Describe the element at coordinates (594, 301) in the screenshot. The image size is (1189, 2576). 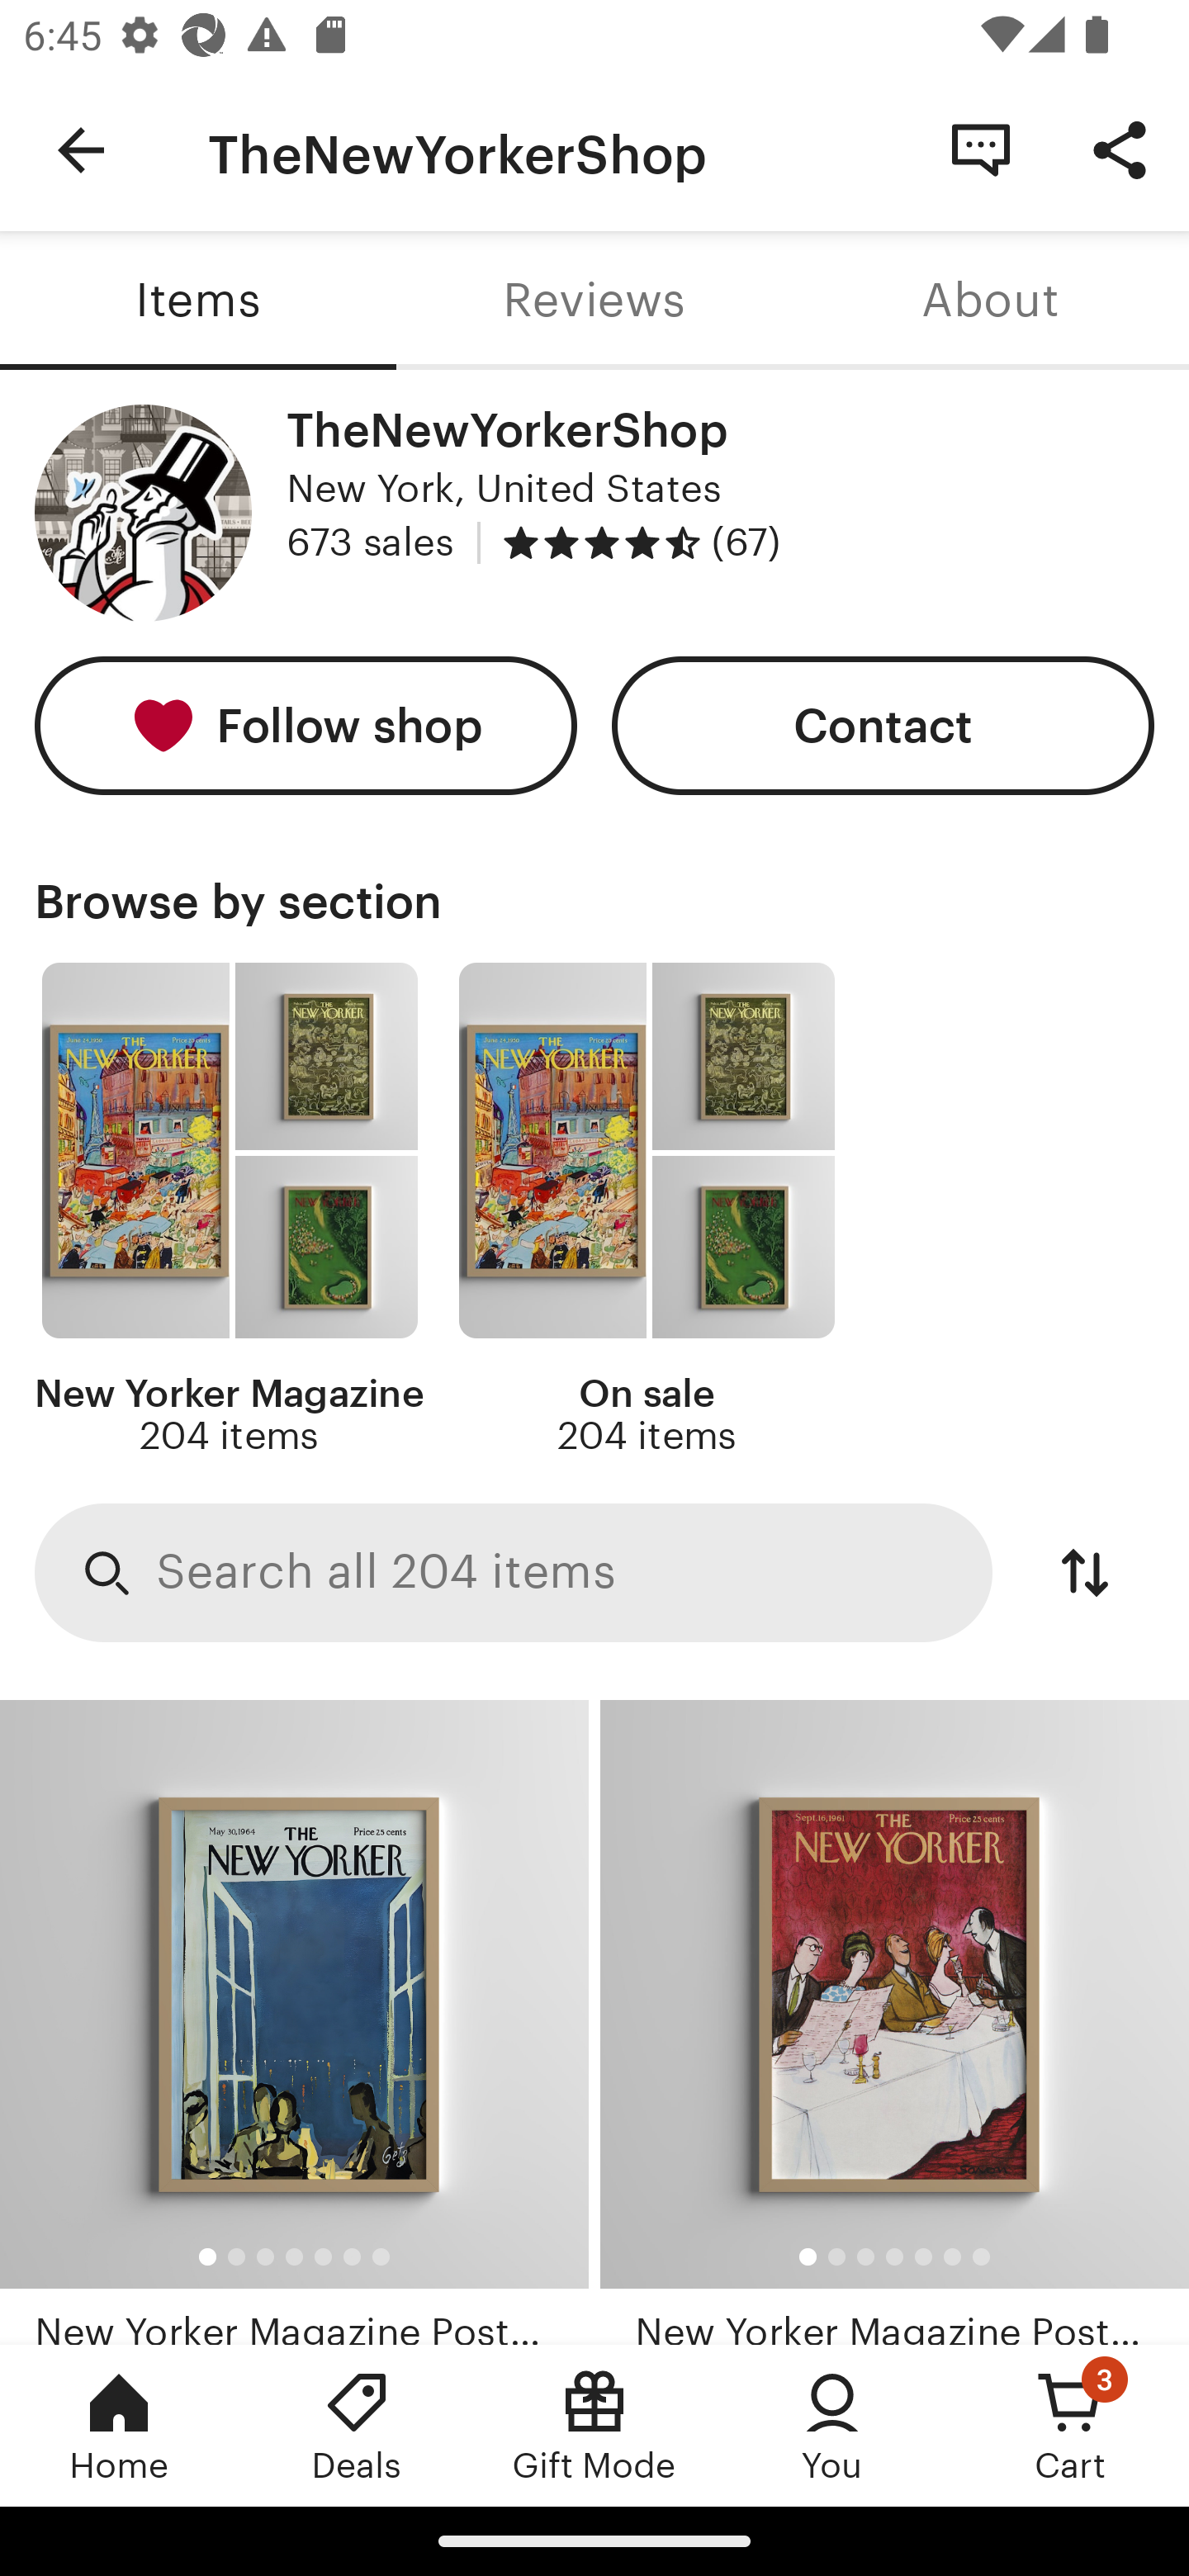
I see `Reviews` at that location.